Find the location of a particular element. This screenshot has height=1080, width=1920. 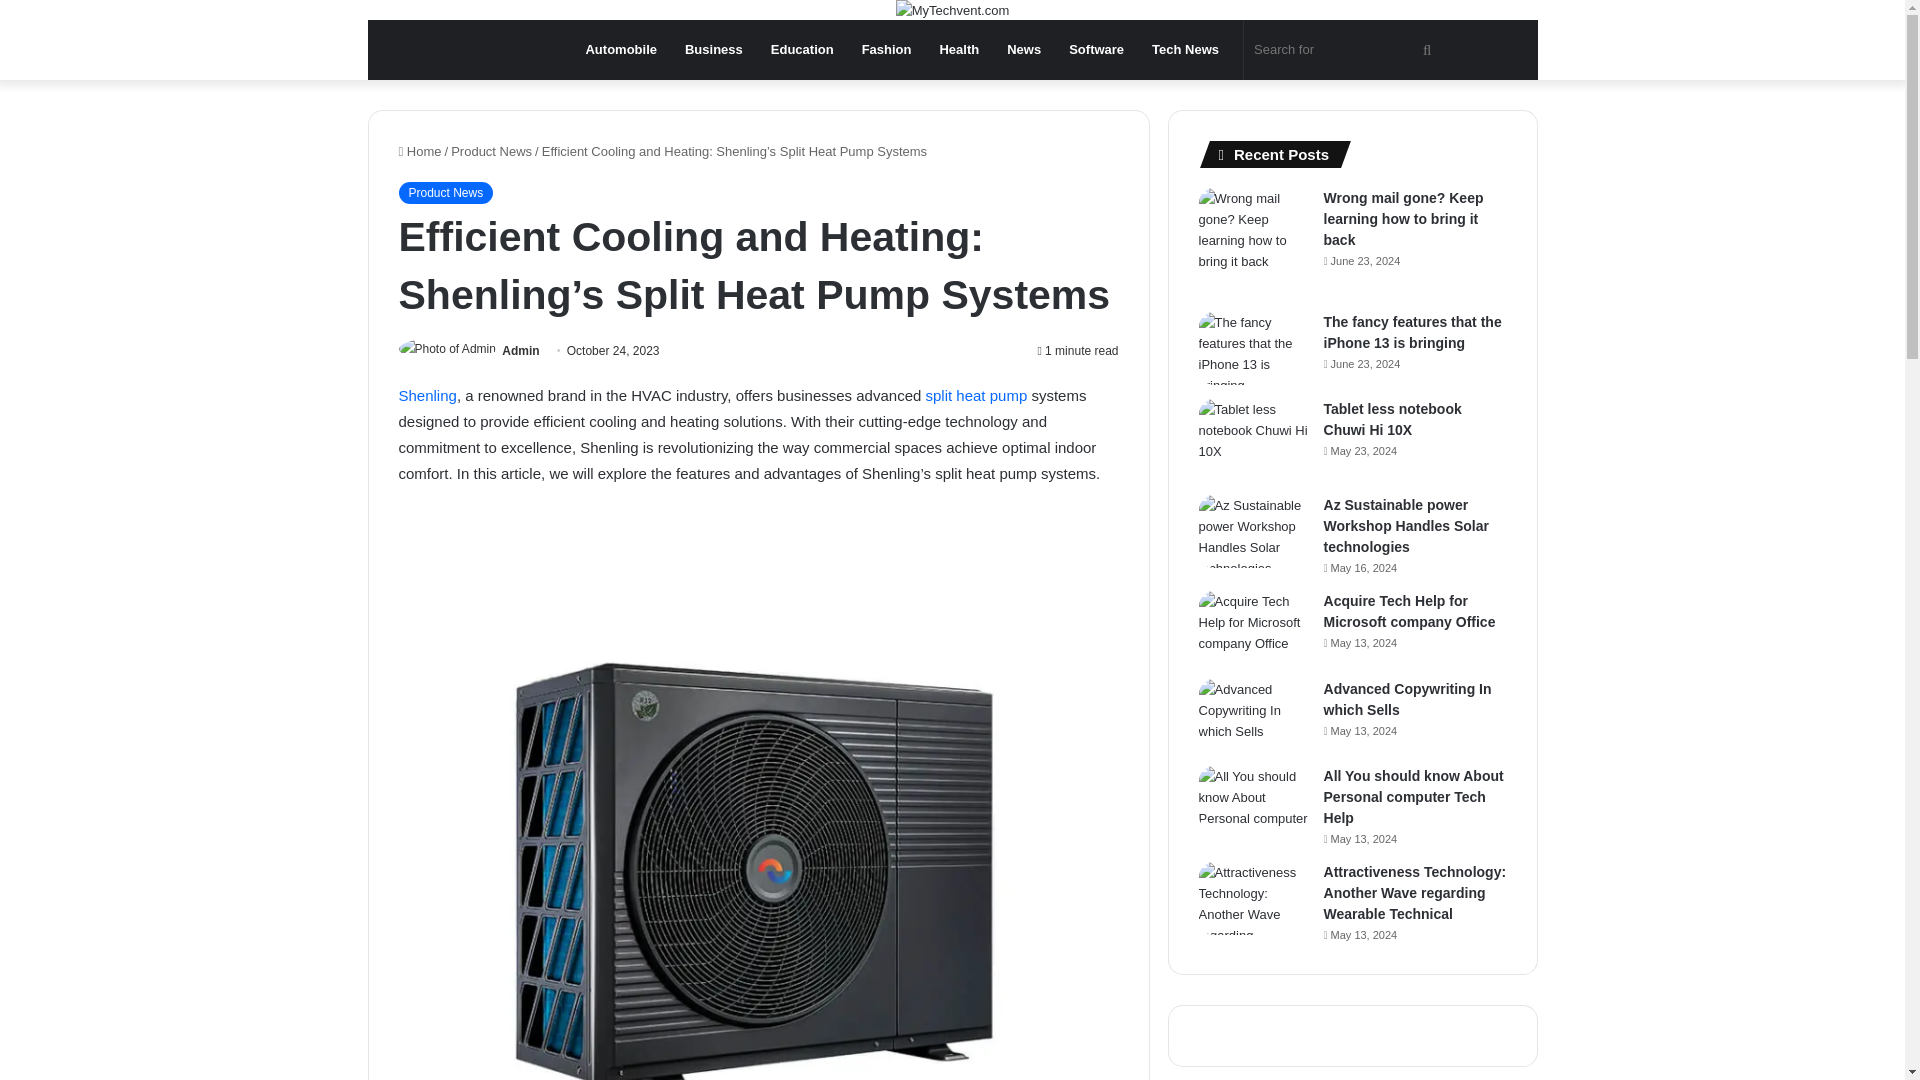

Education is located at coordinates (802, 50).